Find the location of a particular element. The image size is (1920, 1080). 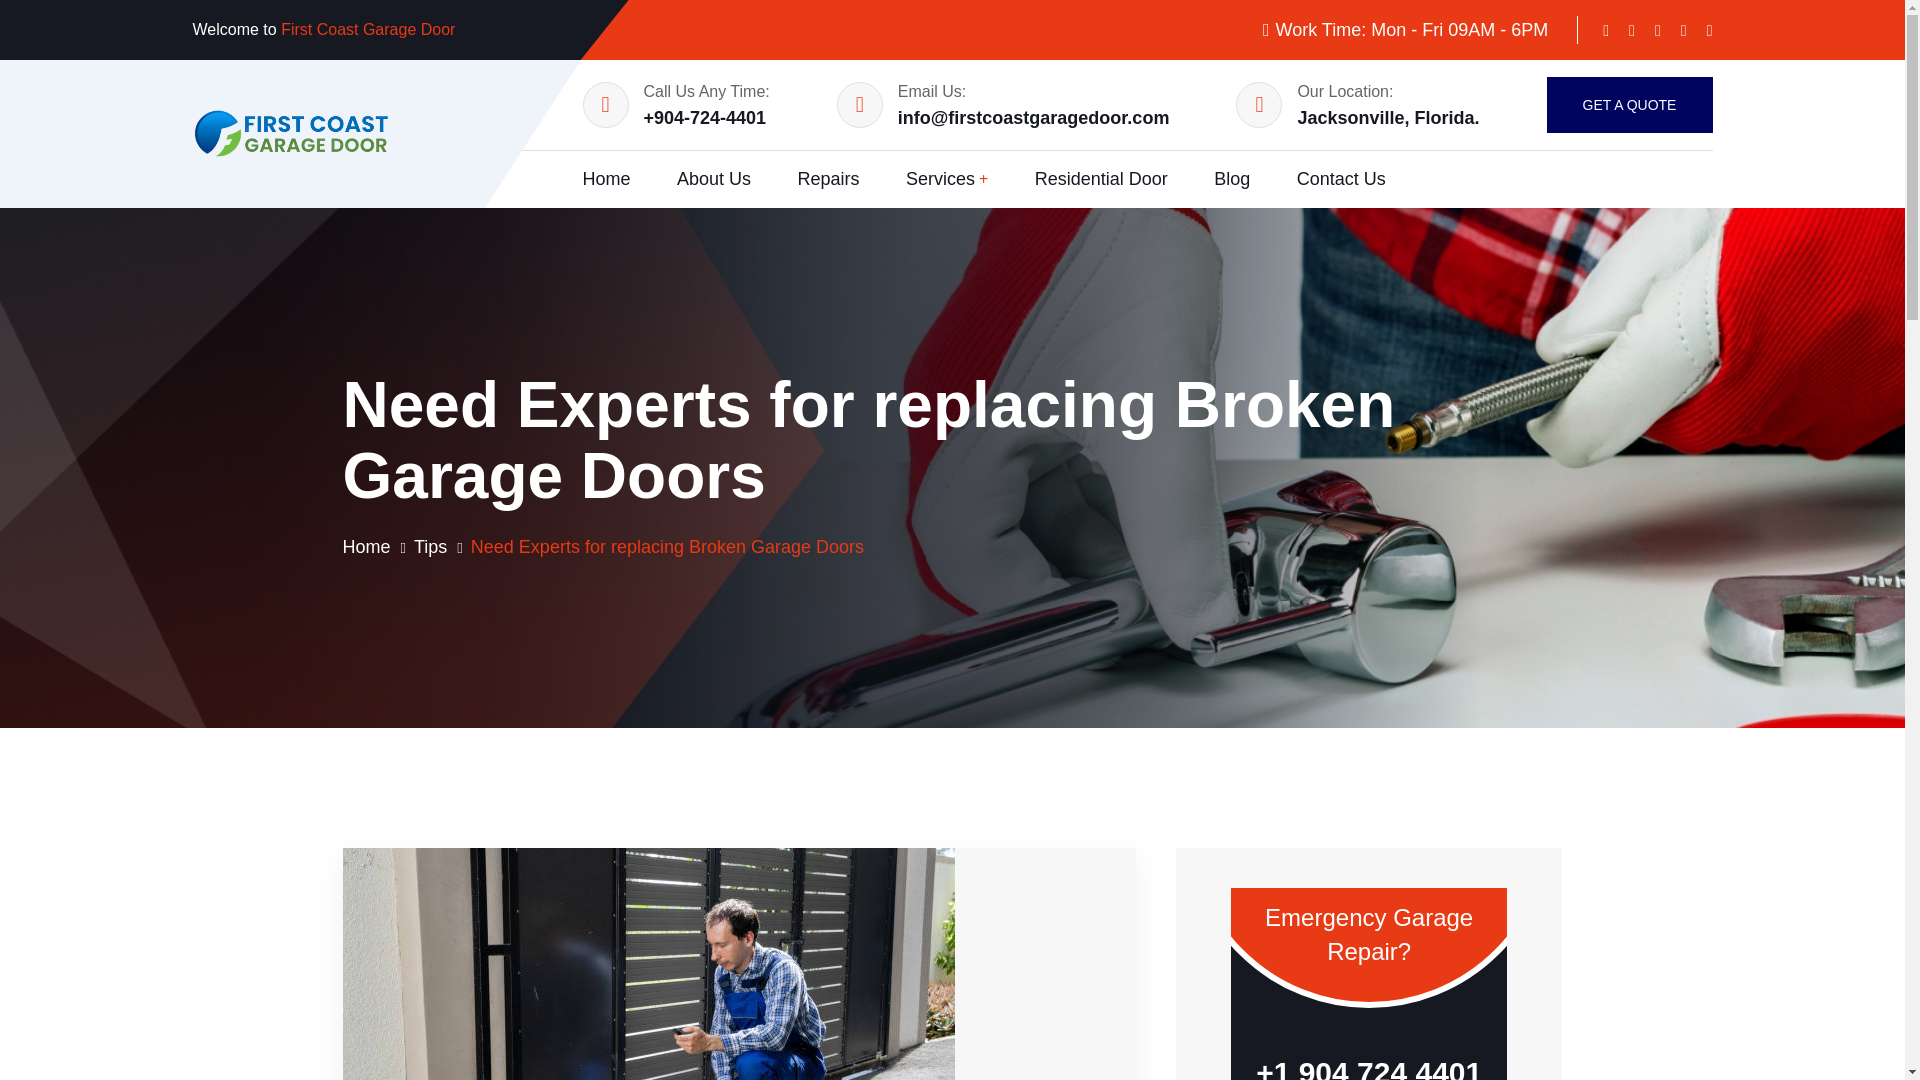

Residential Door is located at coordinates (1100, 179).